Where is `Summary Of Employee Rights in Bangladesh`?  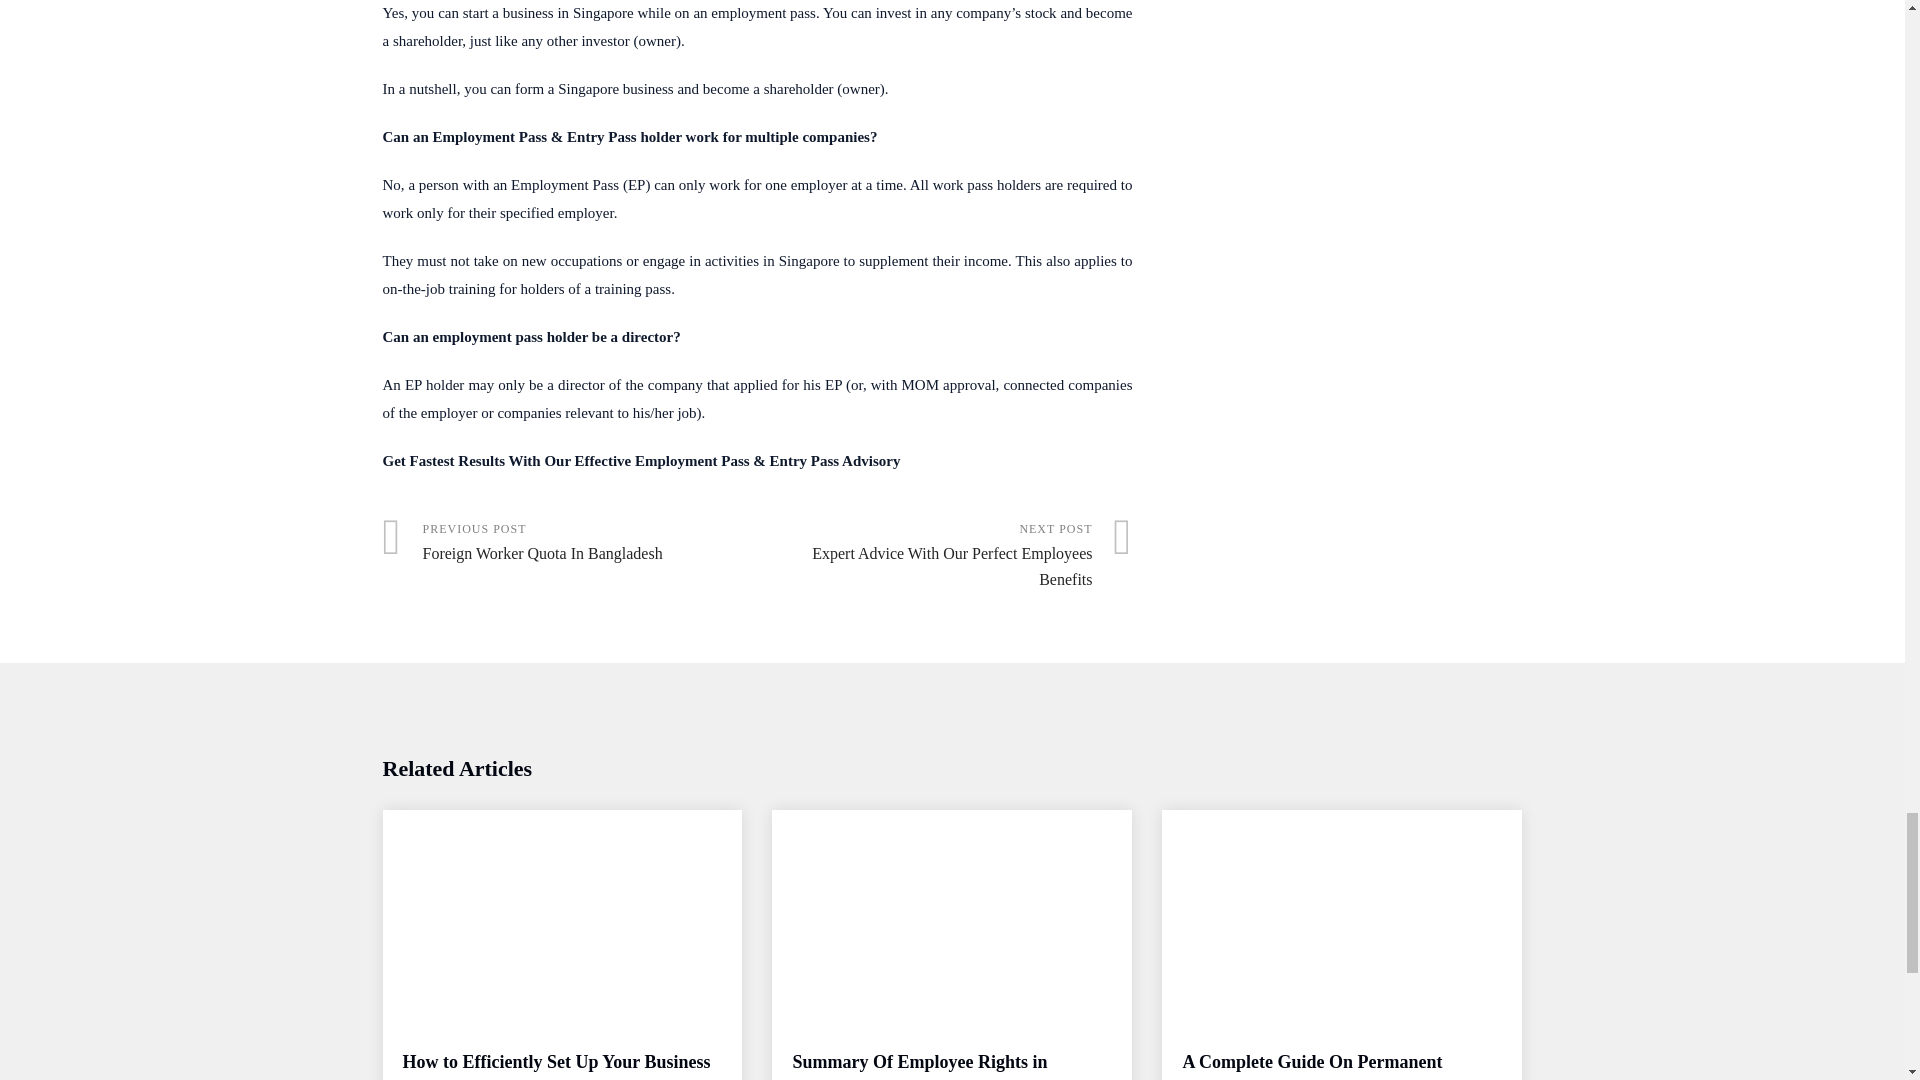
Summary Of Employee Rights in Bangladesh is located at coordinates (918, 1066).